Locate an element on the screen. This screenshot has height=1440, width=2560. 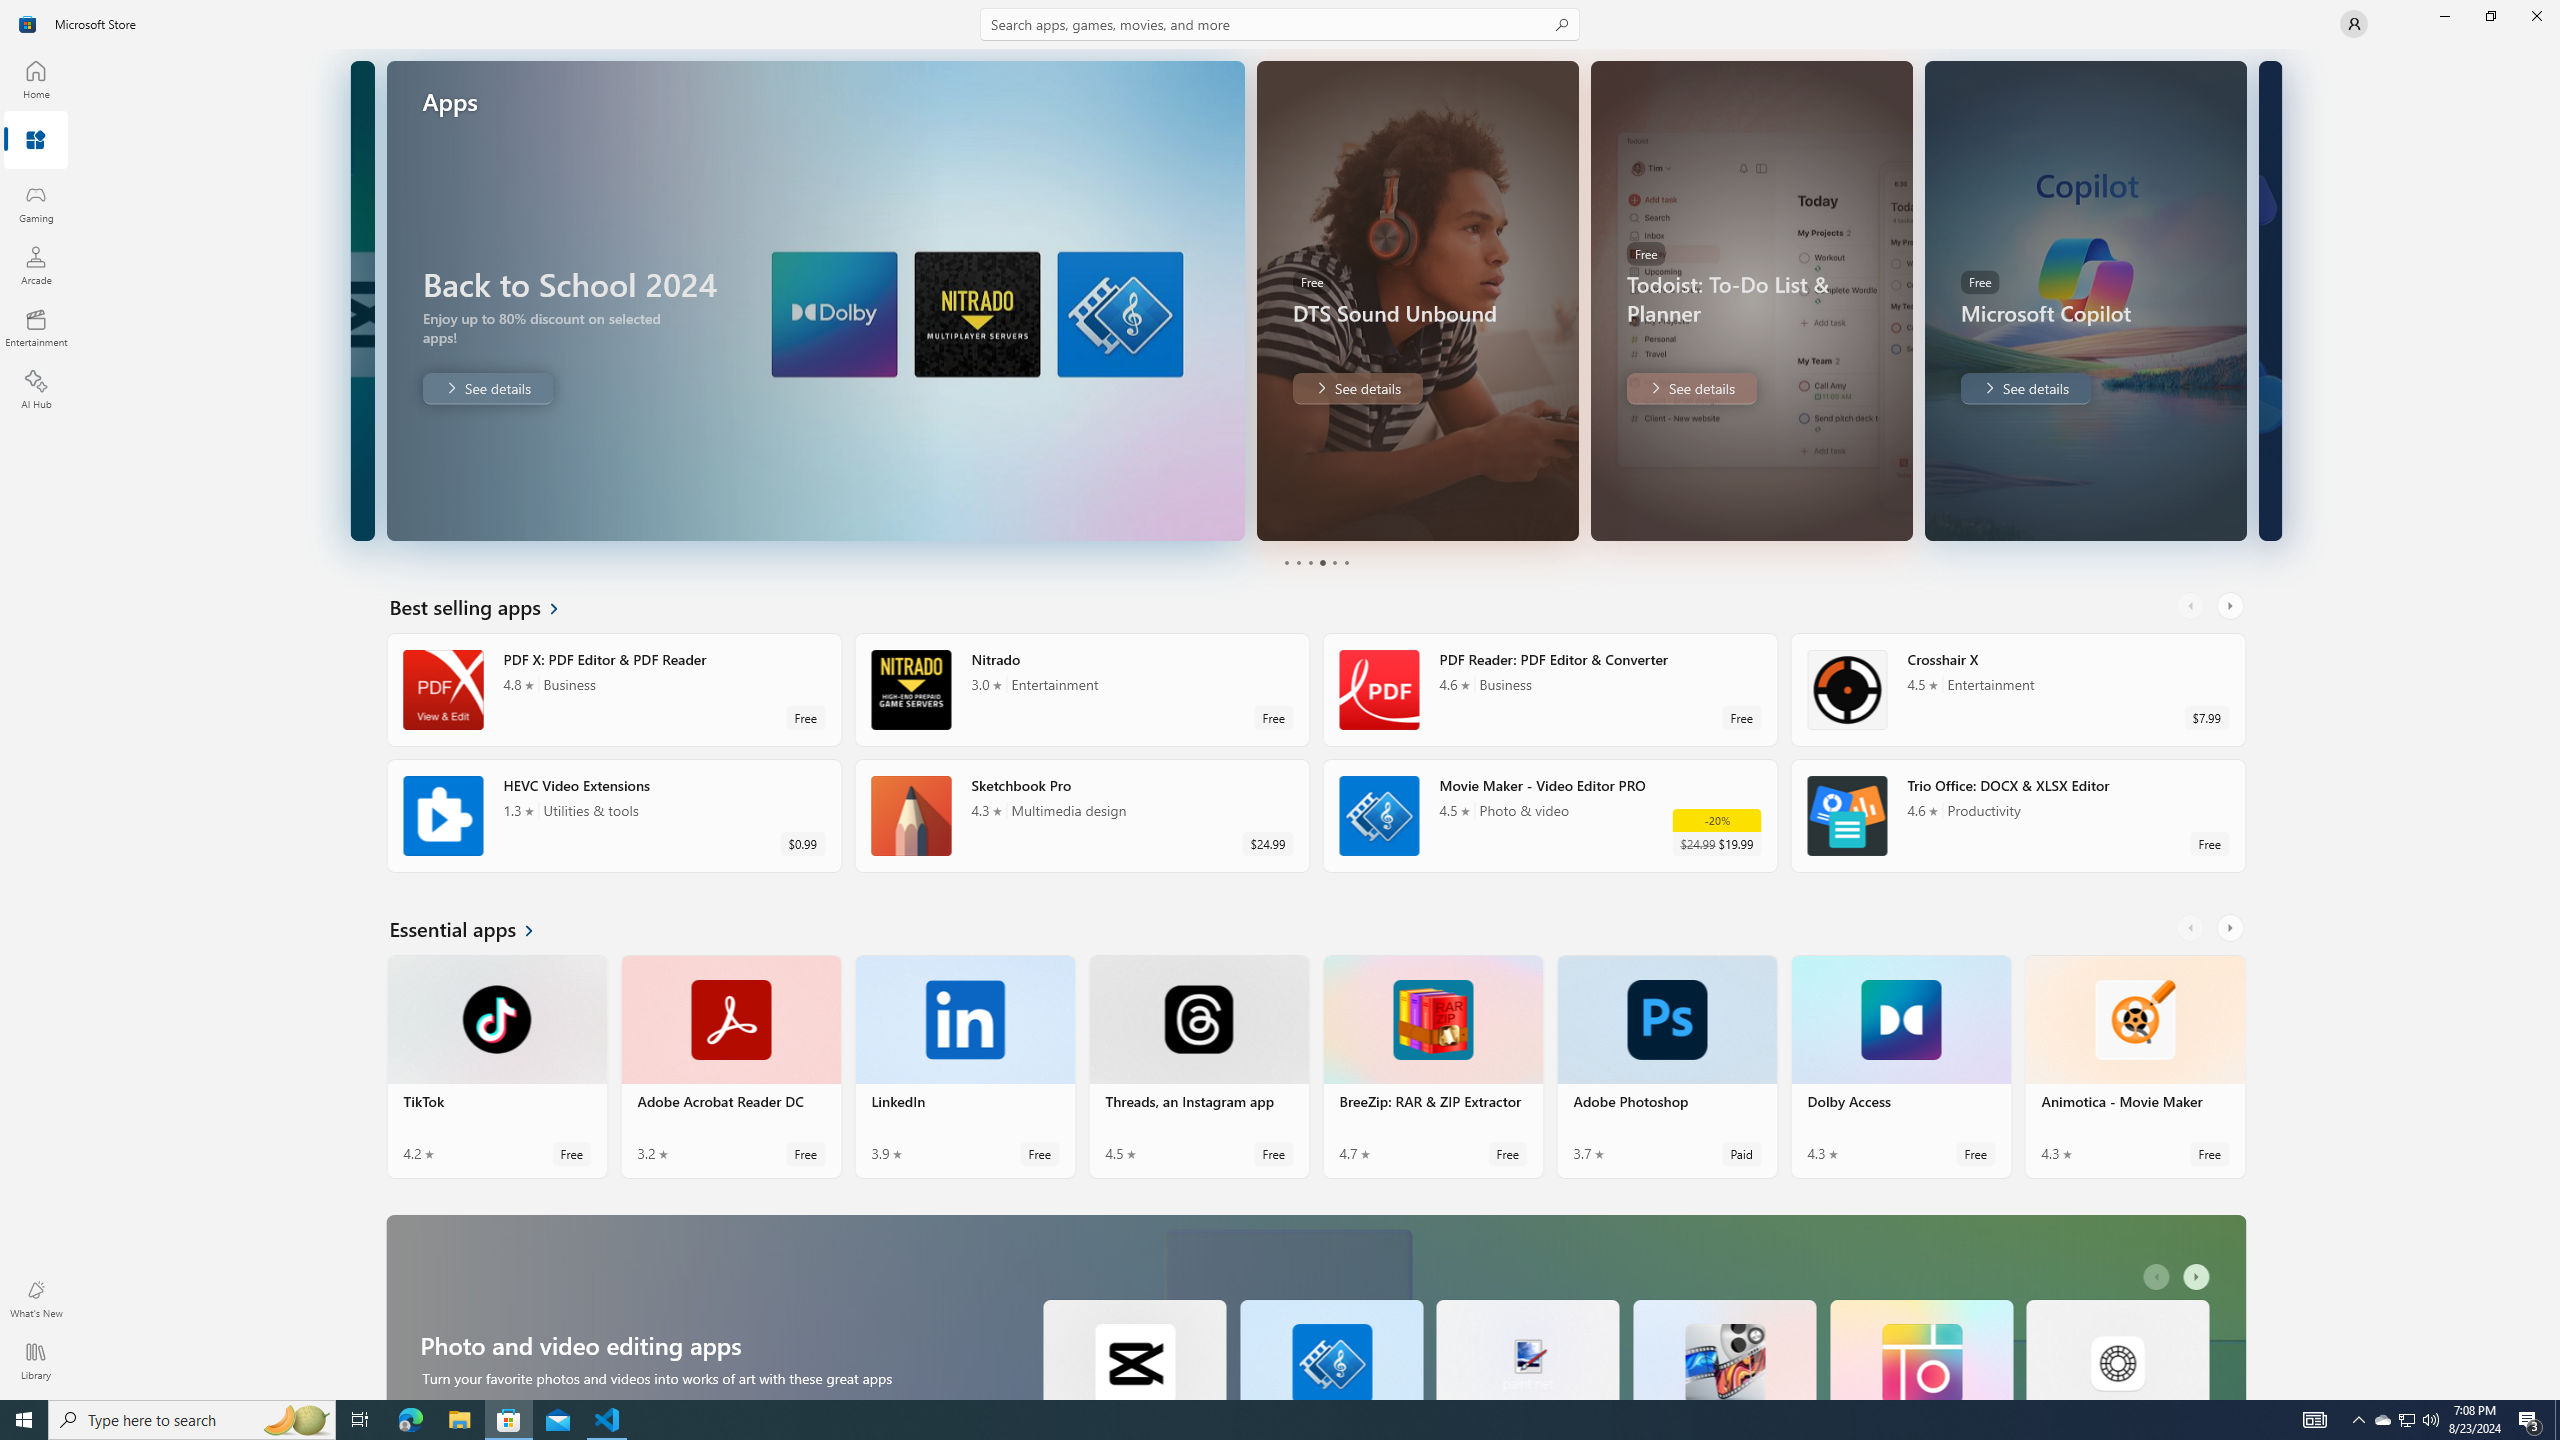
AutomationID: LeftScrollButton is located at coordinates (2159, 1277).